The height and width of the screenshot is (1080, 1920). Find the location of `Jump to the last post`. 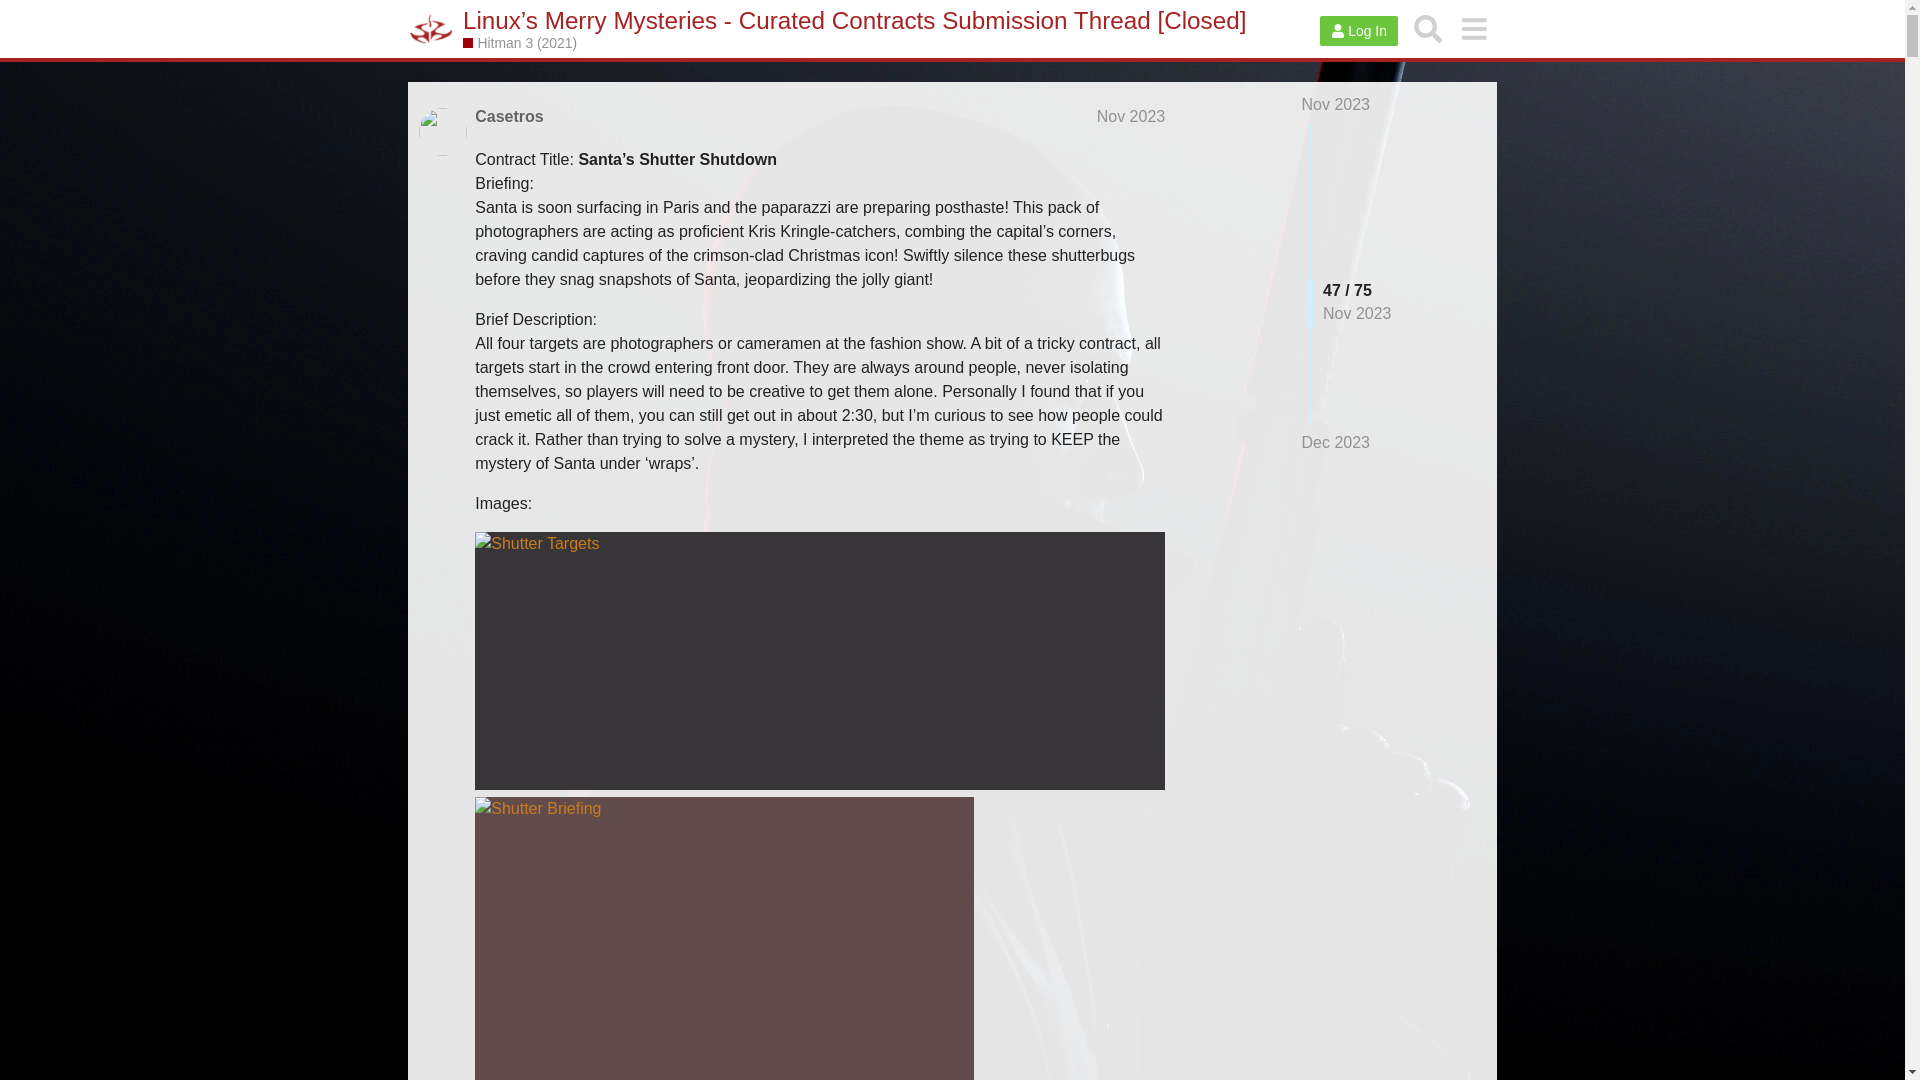

Jump to the last post is located at coordinates (1336, 442).